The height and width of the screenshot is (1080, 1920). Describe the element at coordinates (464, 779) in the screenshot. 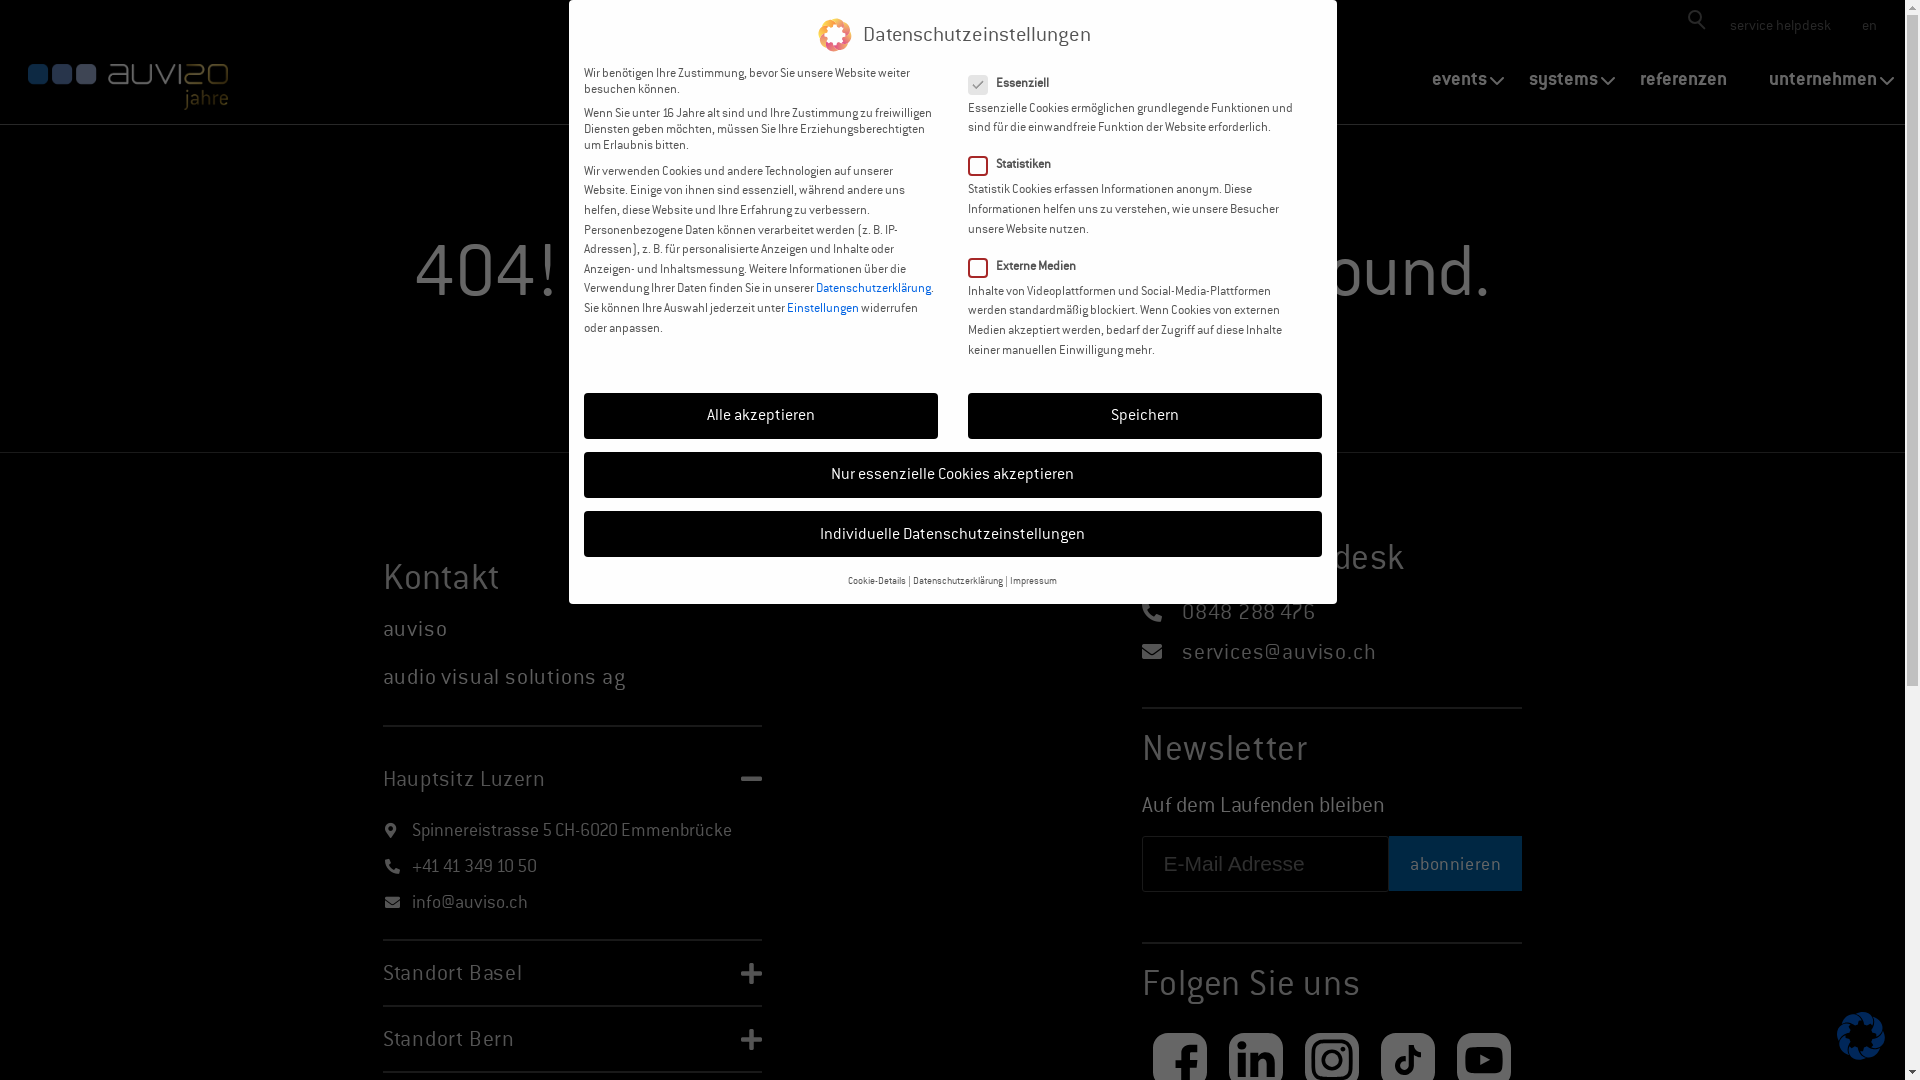

I see `Hauptsitz Luzern` at that location.